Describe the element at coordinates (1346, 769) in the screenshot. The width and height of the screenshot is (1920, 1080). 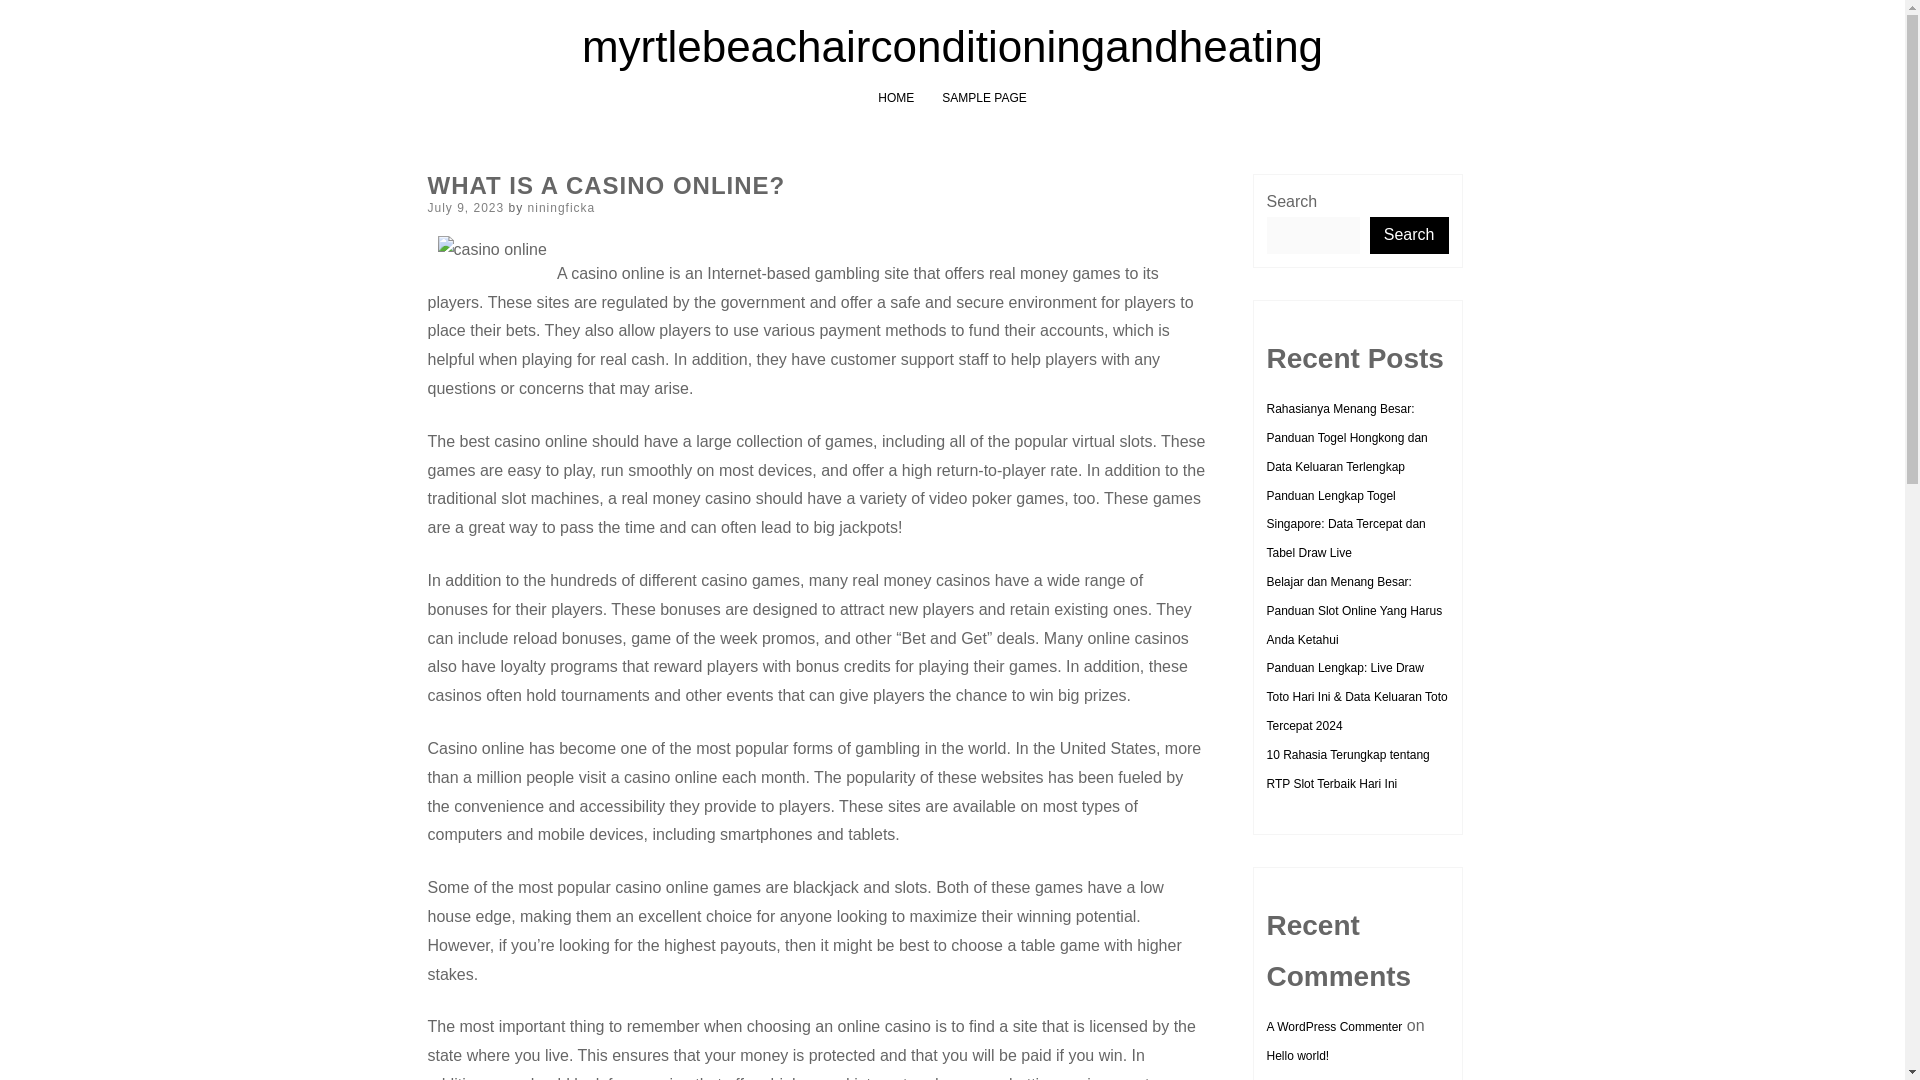
I see `10 Rahasia Terungkap tentang RTP Slot Terbaik Hari Ini` at that location.